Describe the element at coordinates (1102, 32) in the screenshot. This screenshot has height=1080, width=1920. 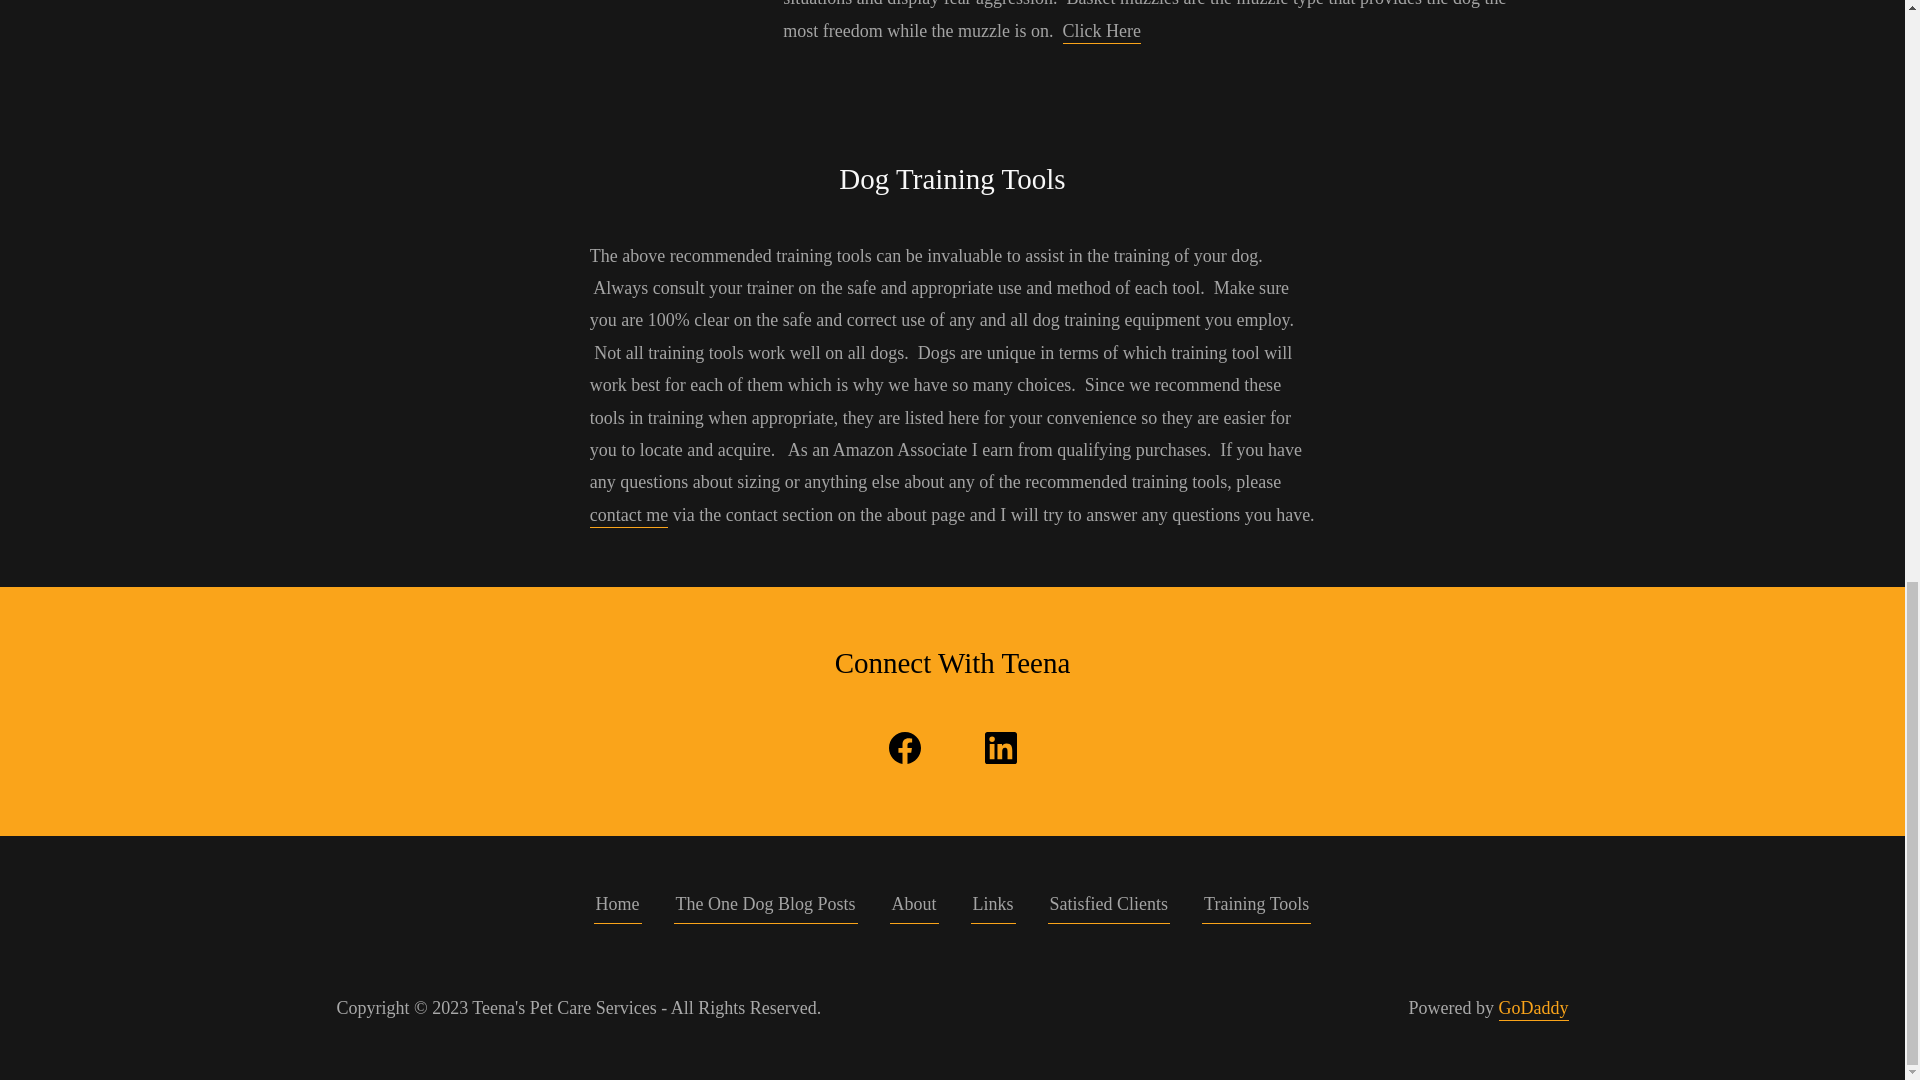
I see `Click Here` at that location.